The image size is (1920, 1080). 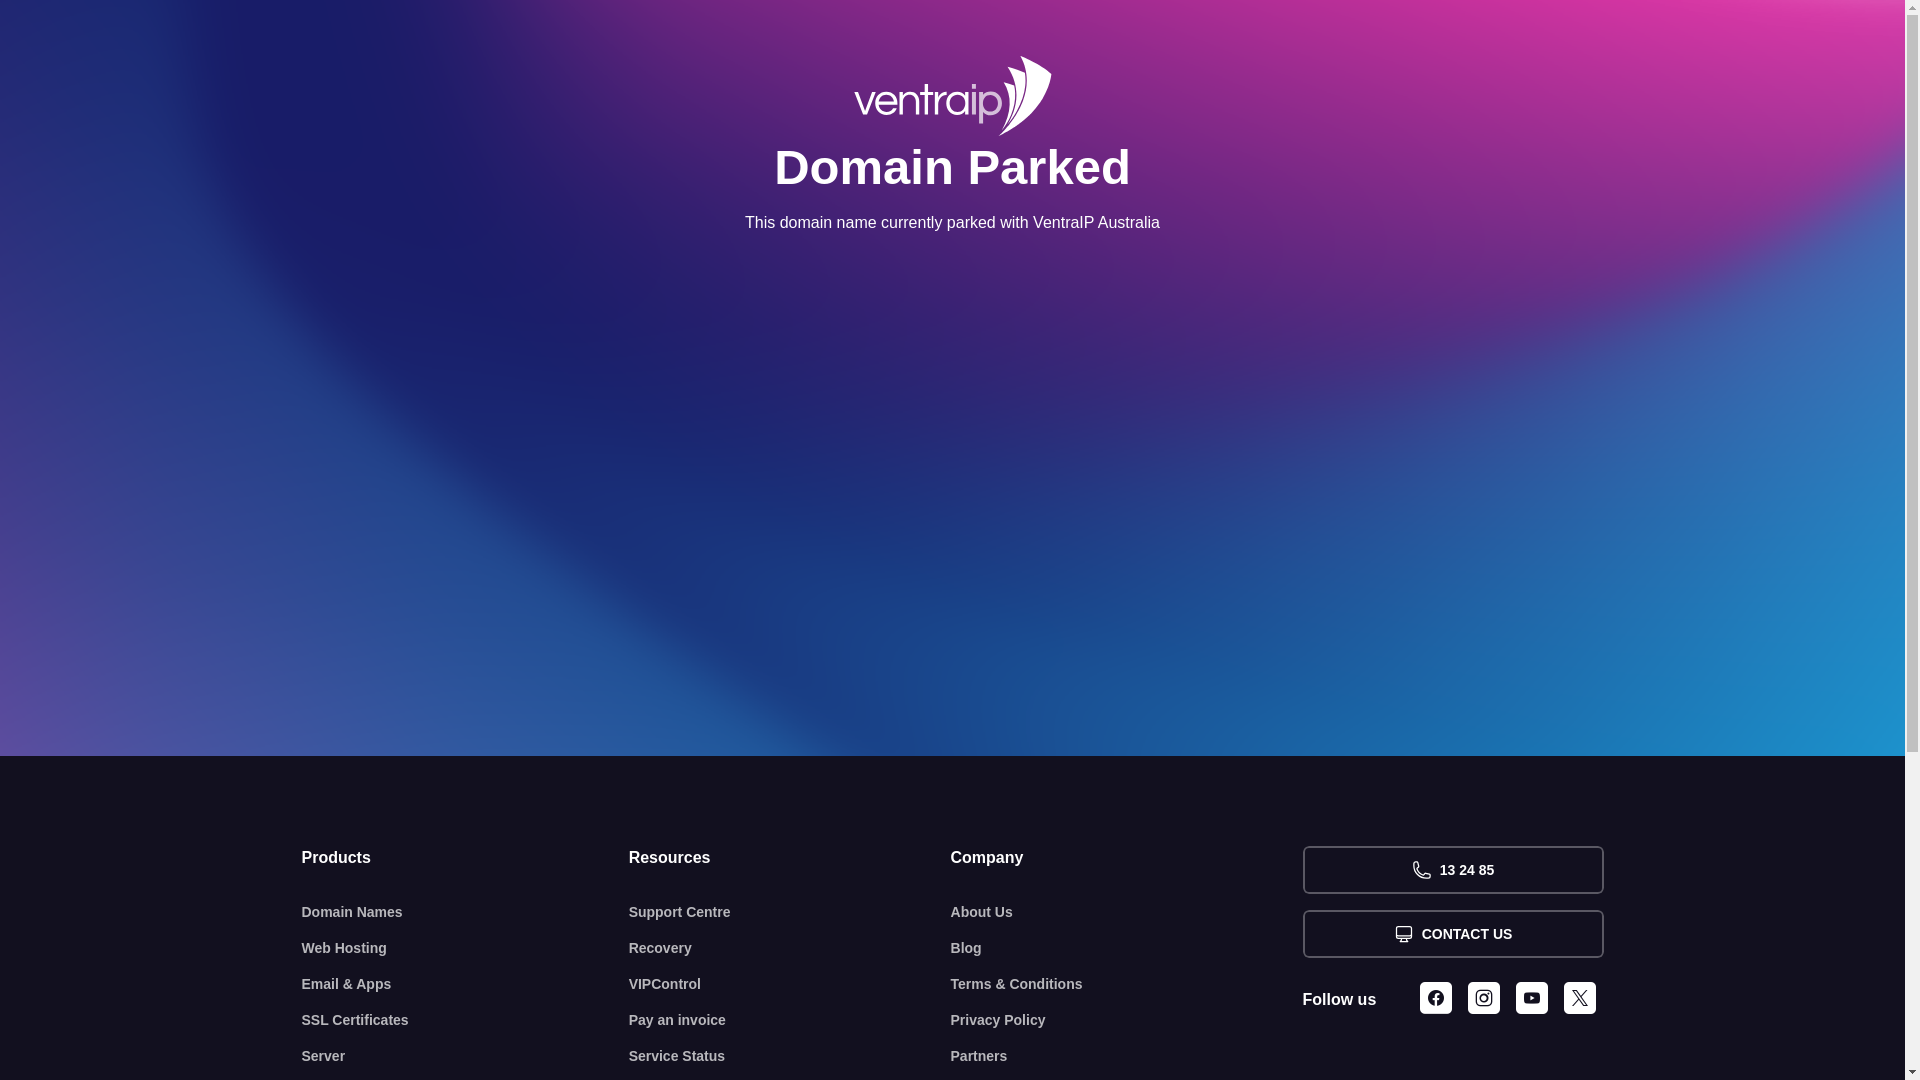 I want to click on Service Status, so click(x=790, y=1056).